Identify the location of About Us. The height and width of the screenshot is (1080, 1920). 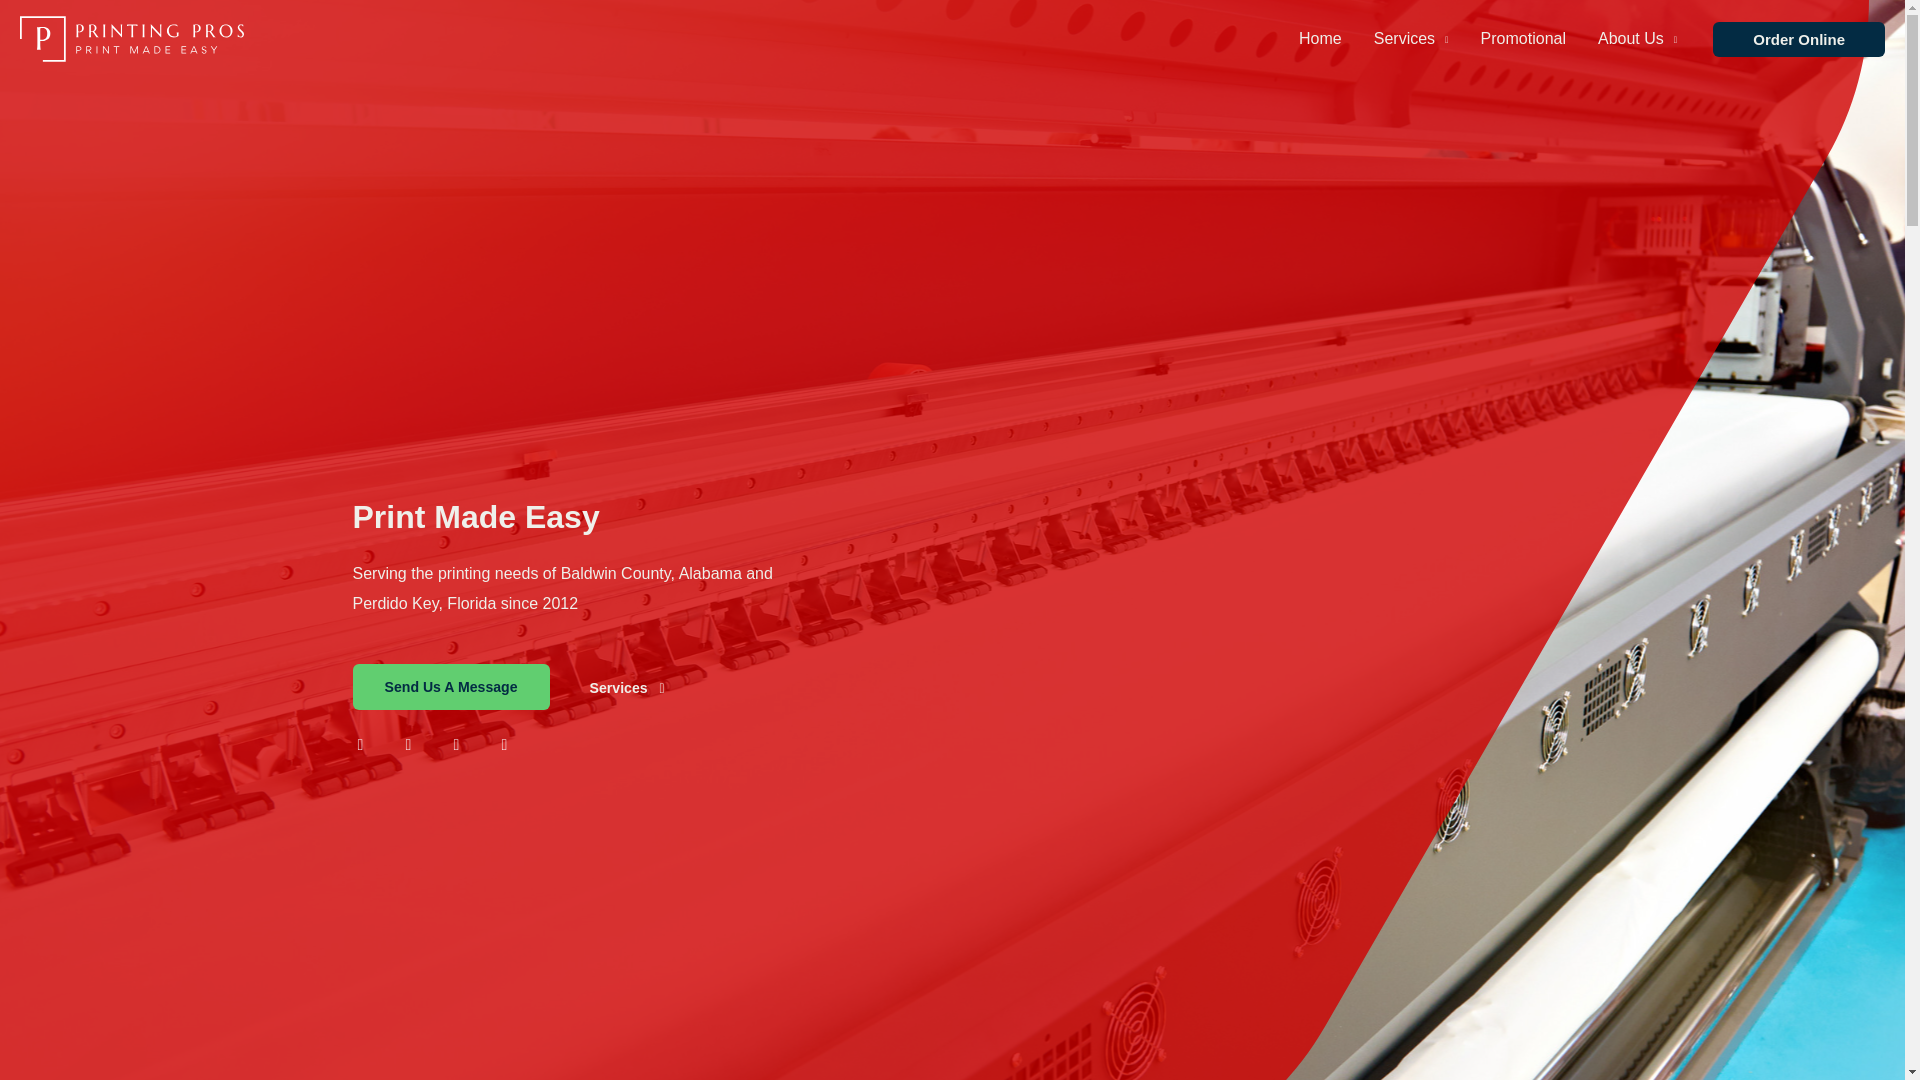
(1638, 39).